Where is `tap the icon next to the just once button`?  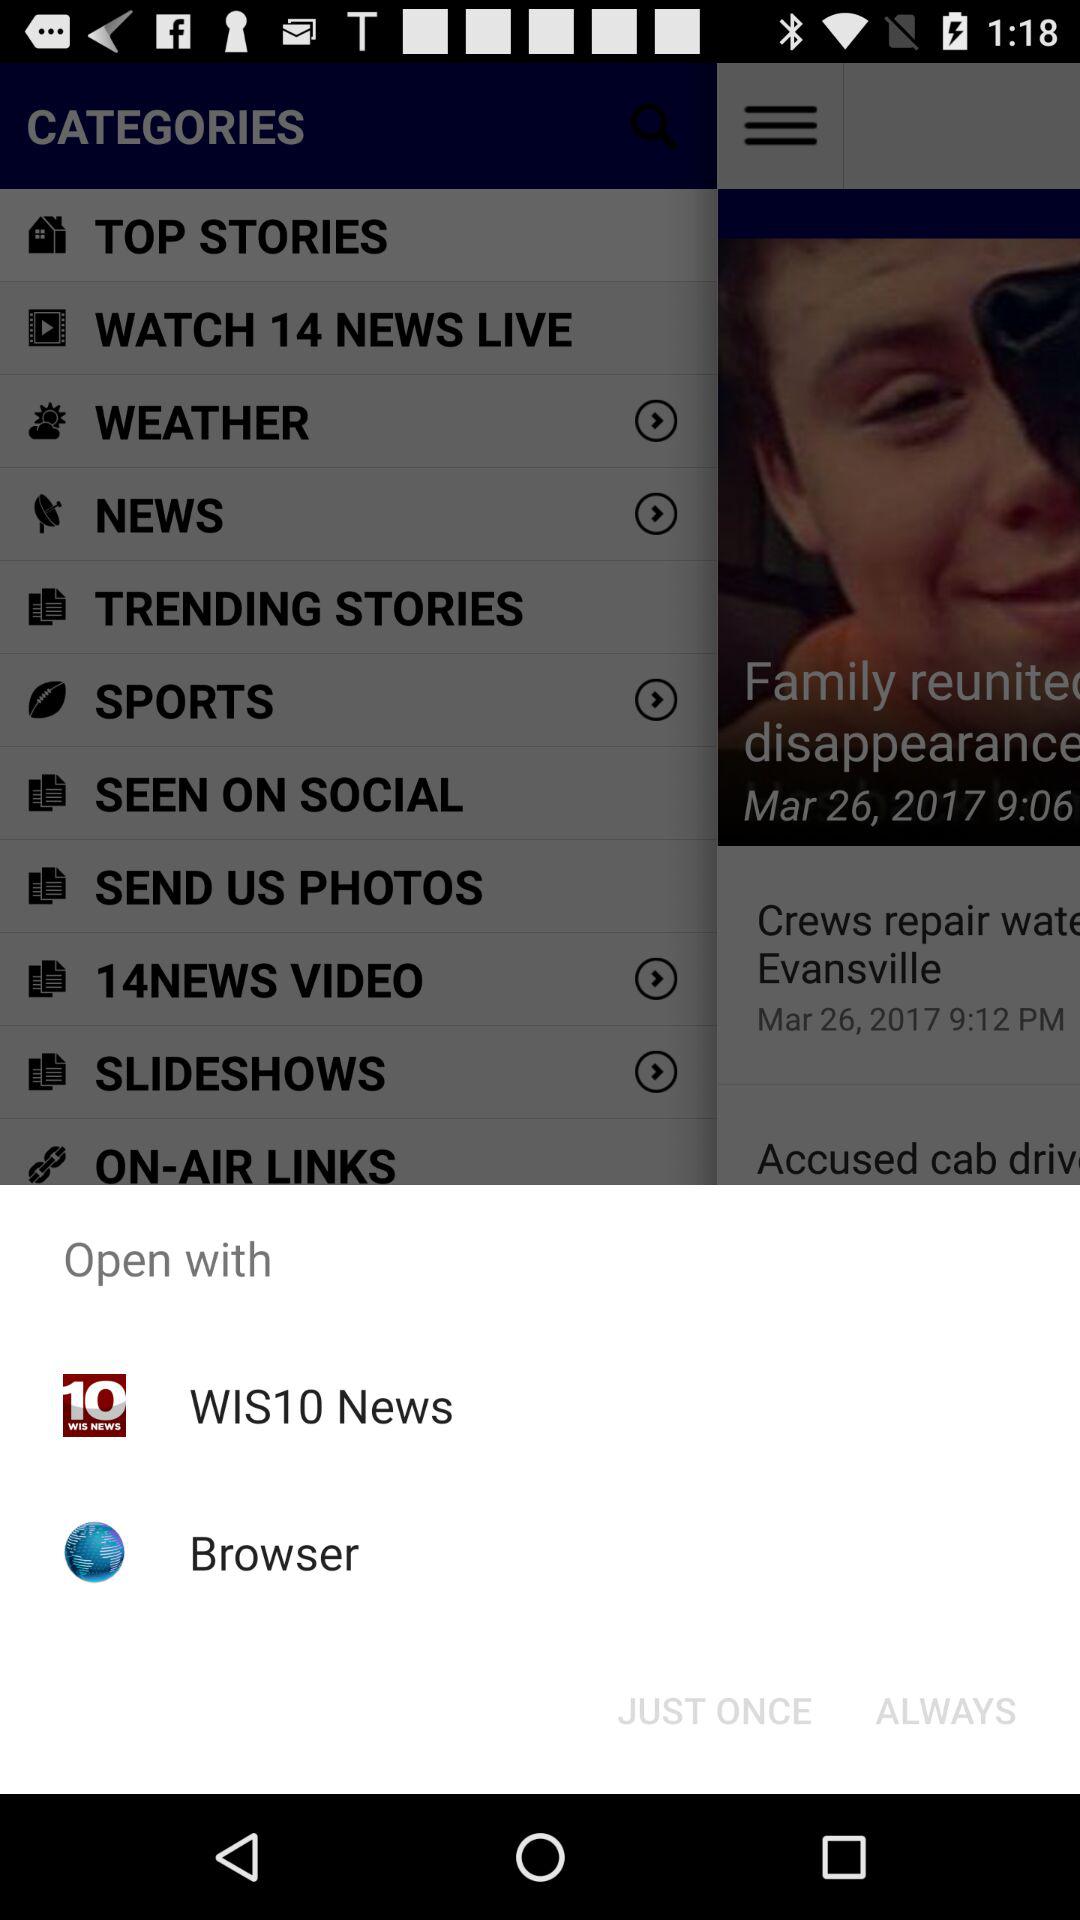 tap the icon next to the just once button is located at coordinates (946, 1710).